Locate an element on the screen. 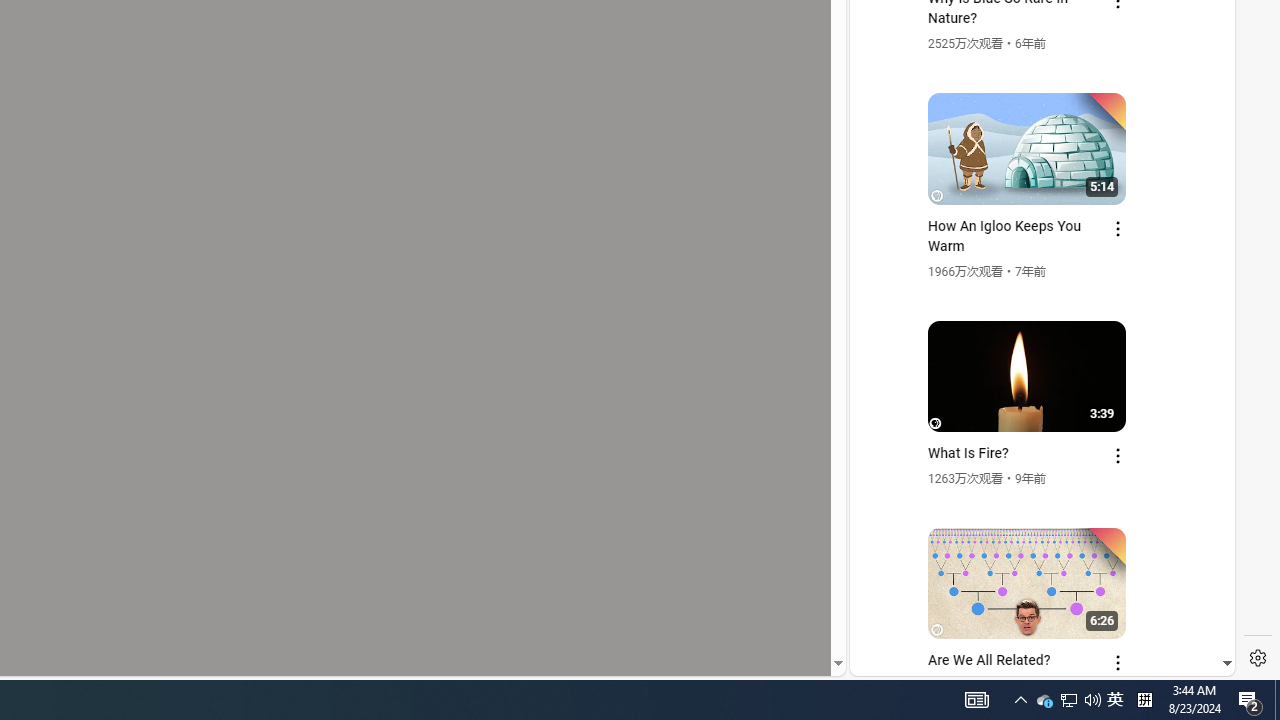 This screenshot has height=720, width=1280. YouTube - YouTube is located at coordinates (1034, 266).